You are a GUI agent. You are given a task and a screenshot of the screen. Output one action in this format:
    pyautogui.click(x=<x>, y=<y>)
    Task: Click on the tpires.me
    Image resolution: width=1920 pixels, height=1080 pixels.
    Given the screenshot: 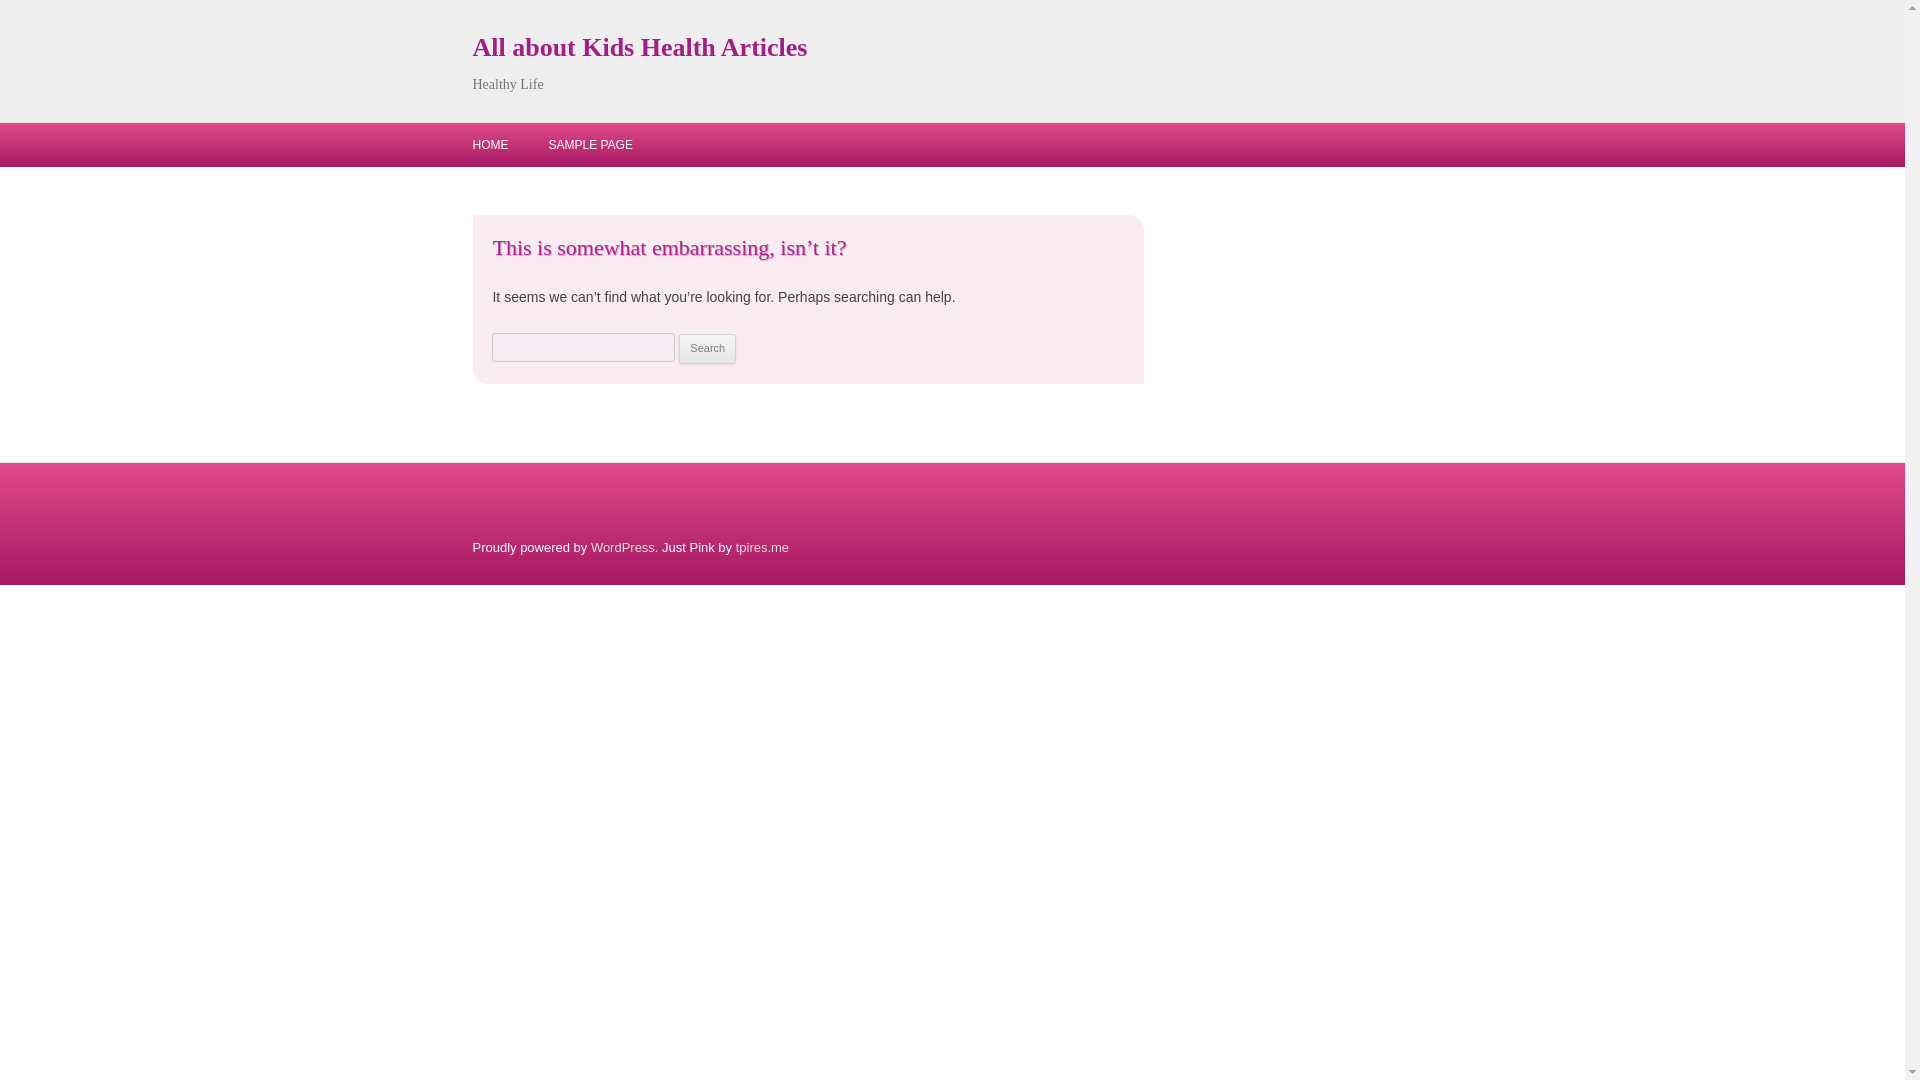 What is the action you would take?
    pyautogui.click(x=762, y=548)
    